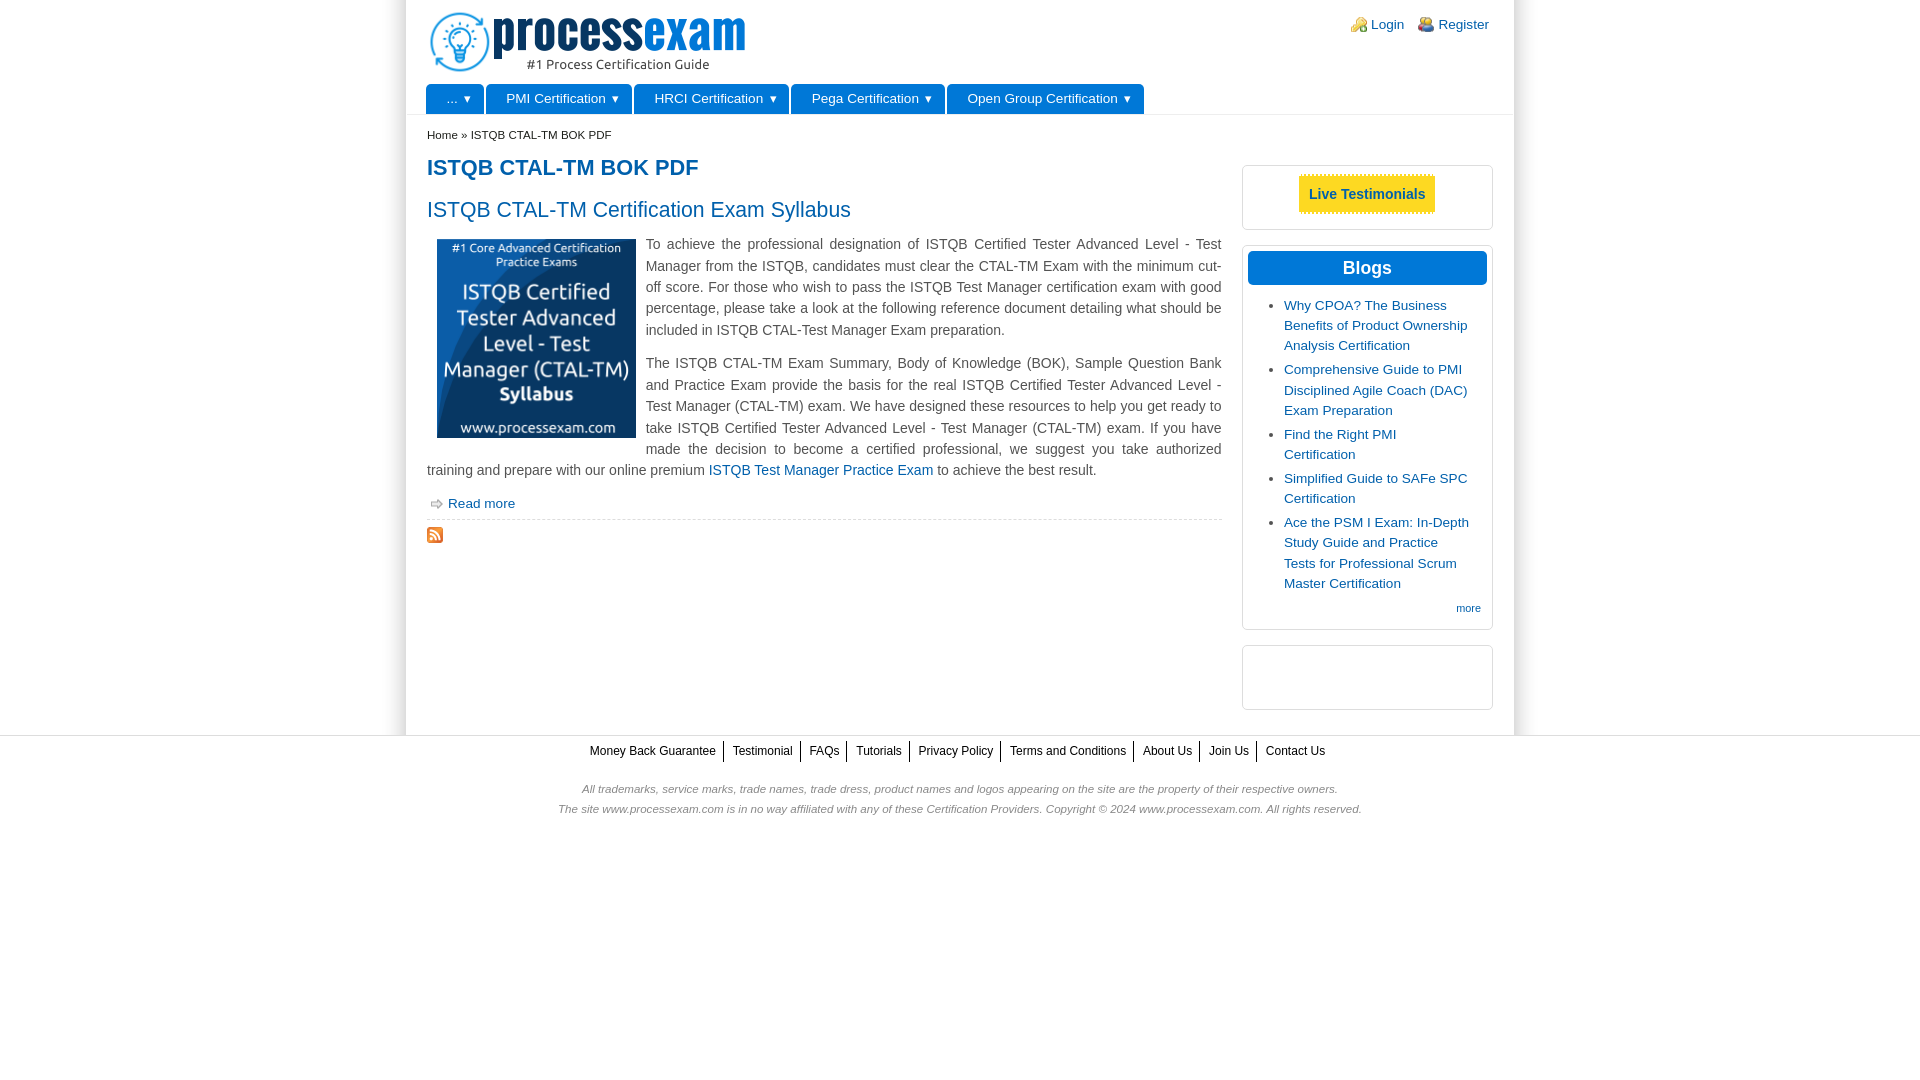 This screenshot has height=1080, width=1920. What do you see at coordinates (43, 0) in the screenshot?
I see `Skip to search` at bounding box center [43, 0].